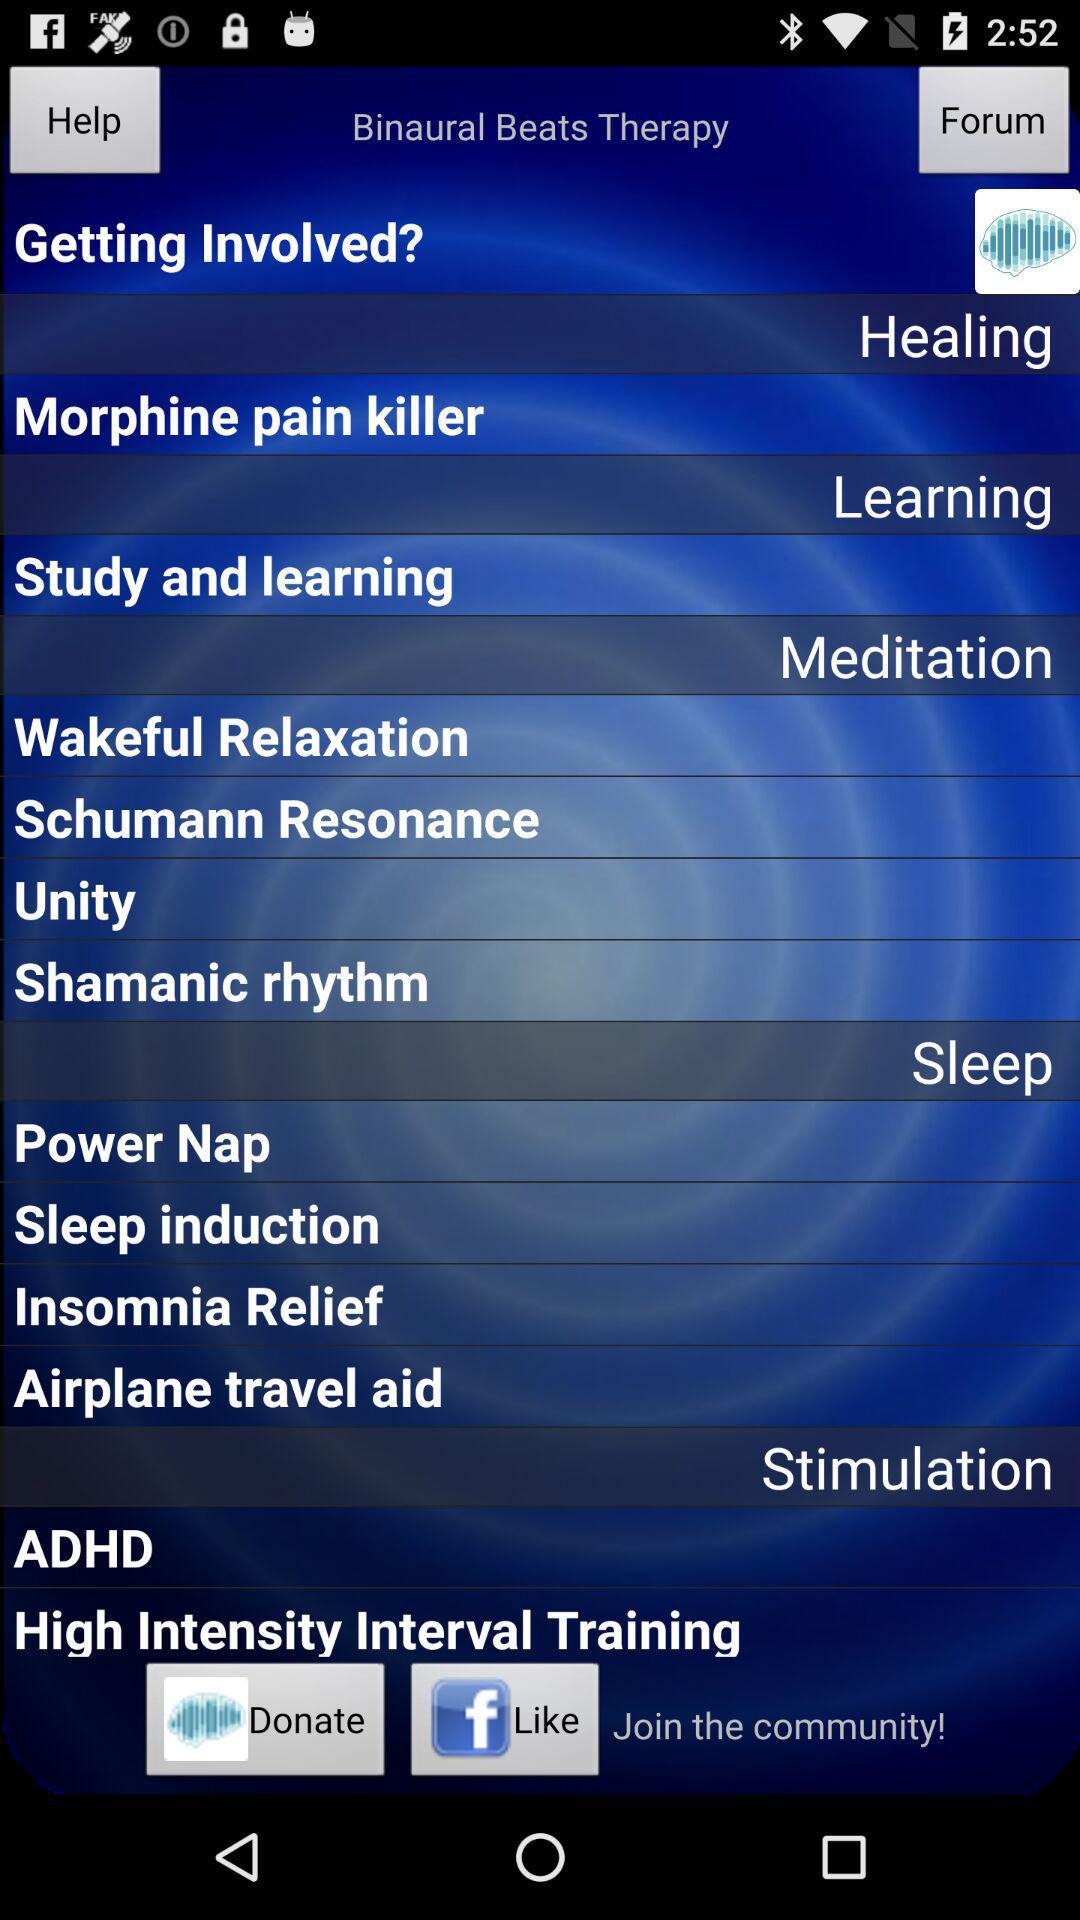 The width and height of the screenshot is (1080, 1920). Describe the element at coordinates (266, 1725) in the screenshot. I see `scroll to the donate icon` at that location.